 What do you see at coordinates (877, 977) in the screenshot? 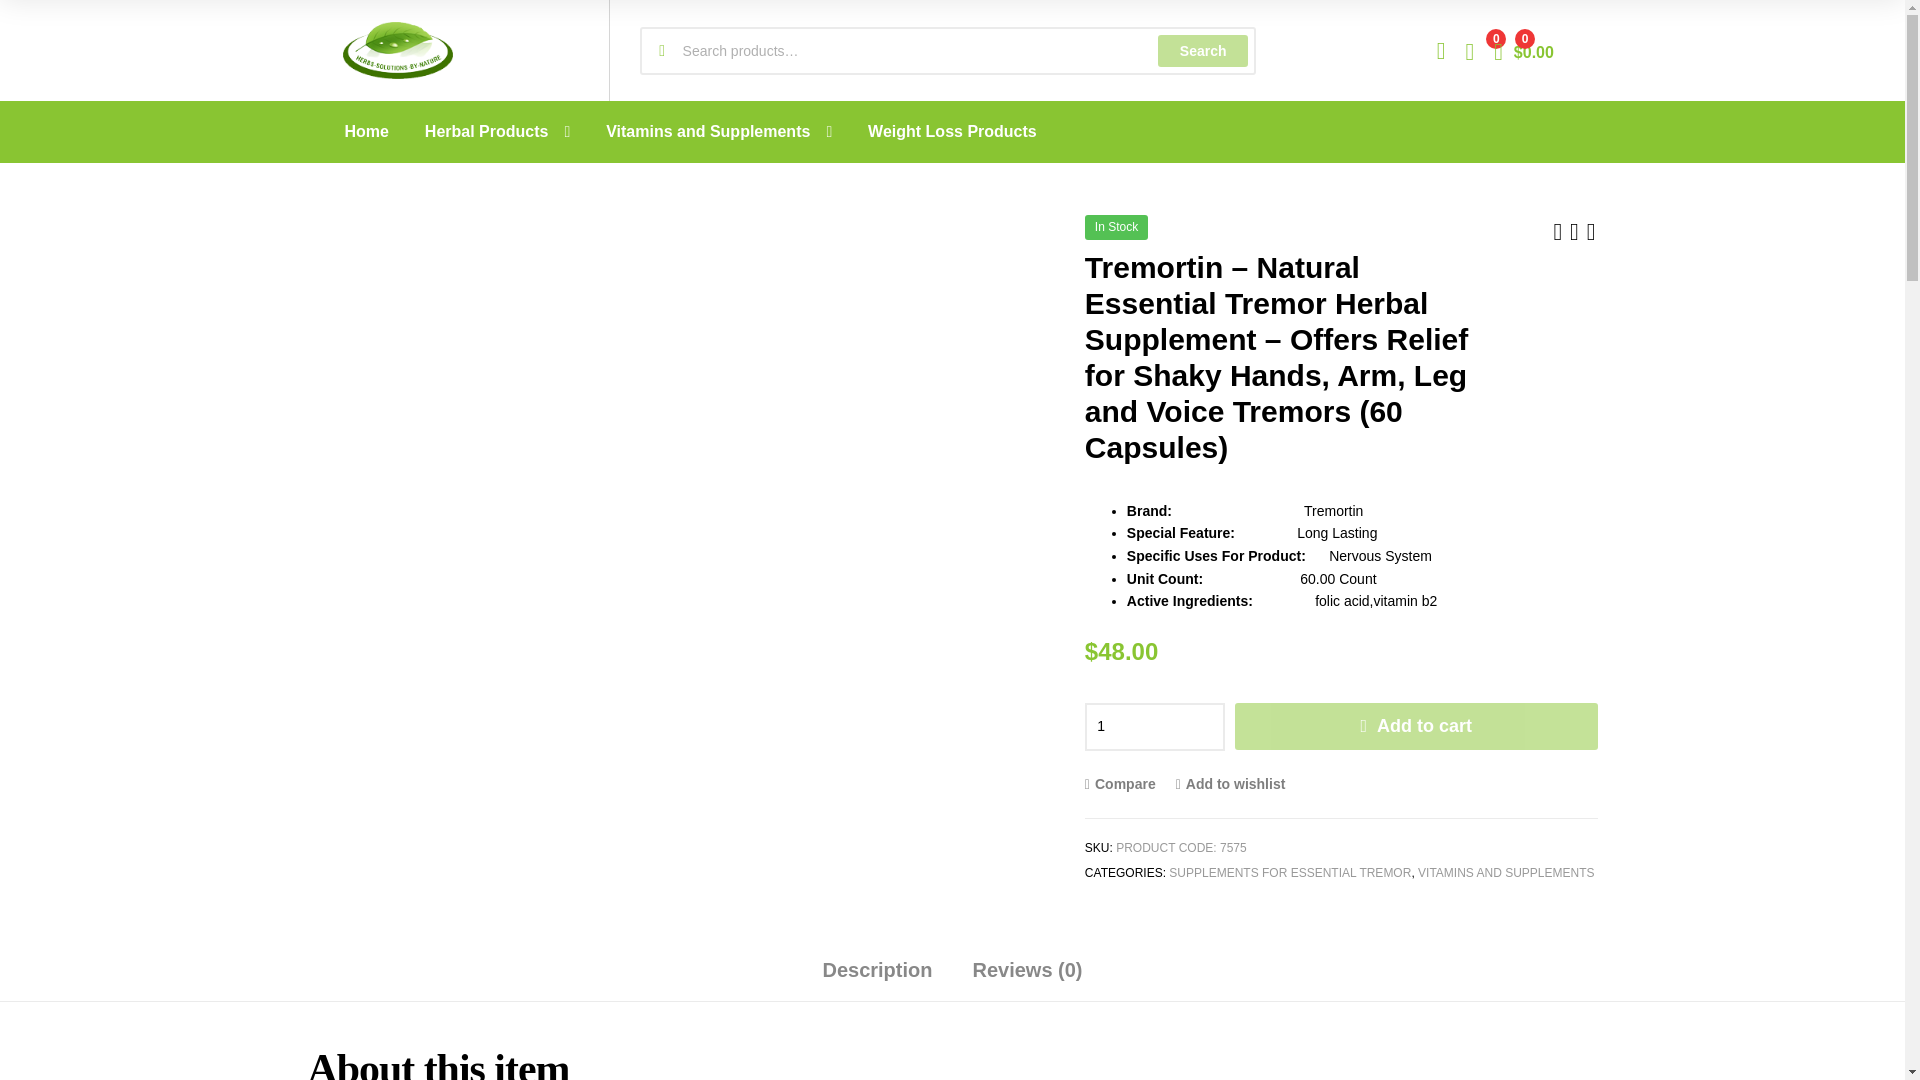
I see `Description` at bounding box center [877, 977].